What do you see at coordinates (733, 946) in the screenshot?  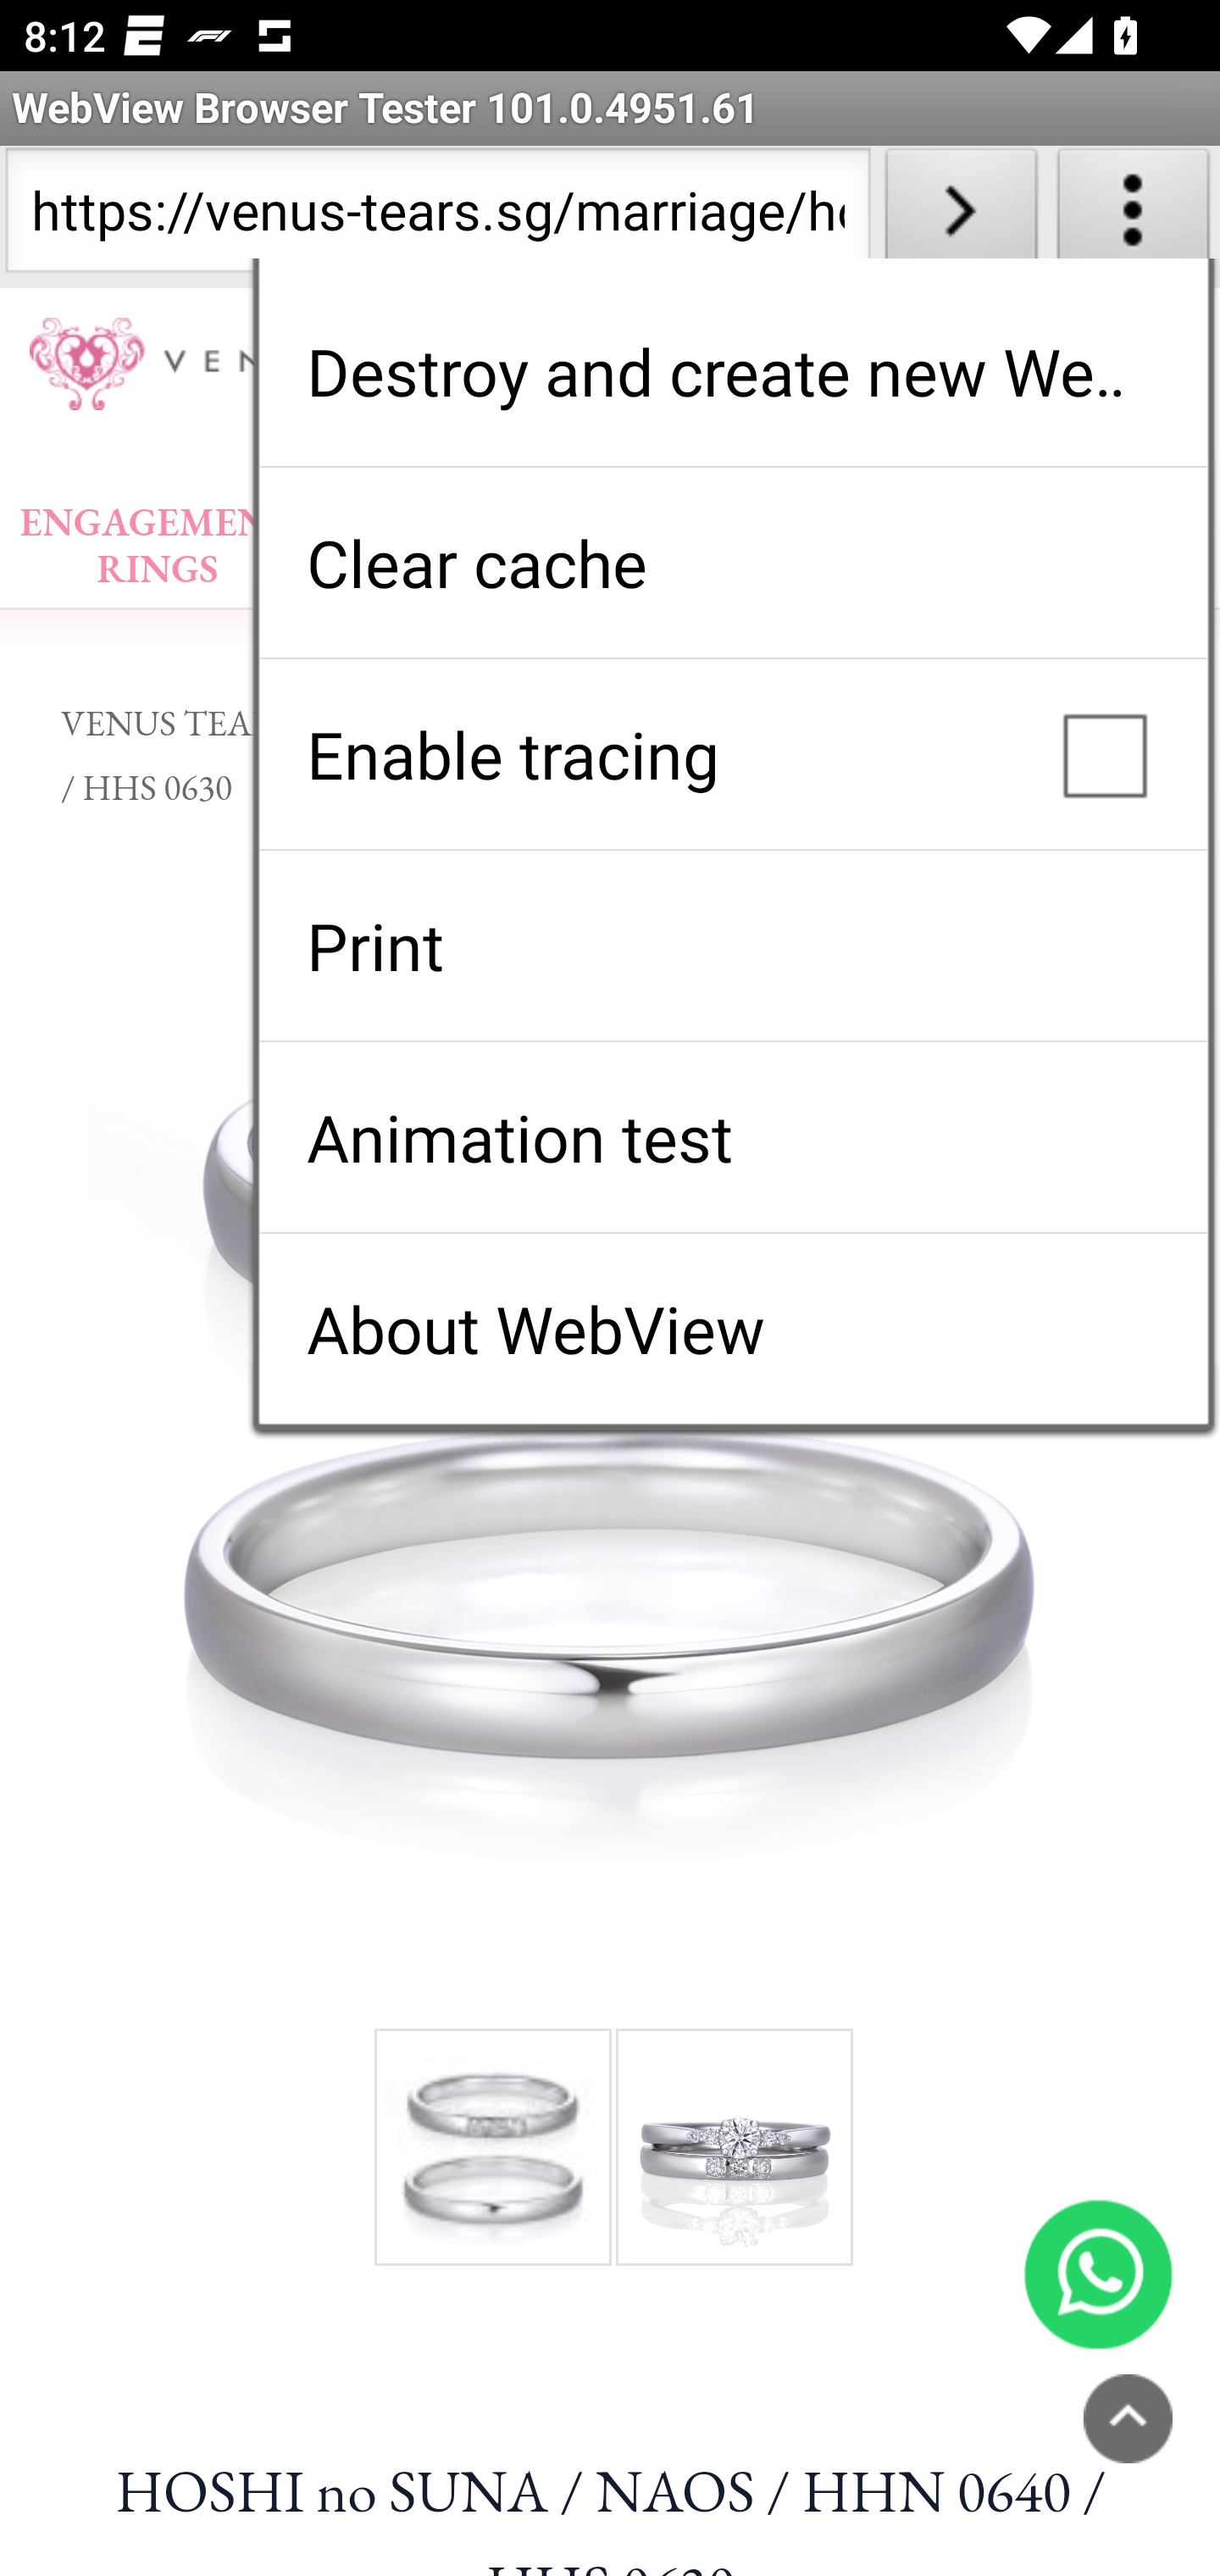 I see `Print` at bounding box center [733, 946].